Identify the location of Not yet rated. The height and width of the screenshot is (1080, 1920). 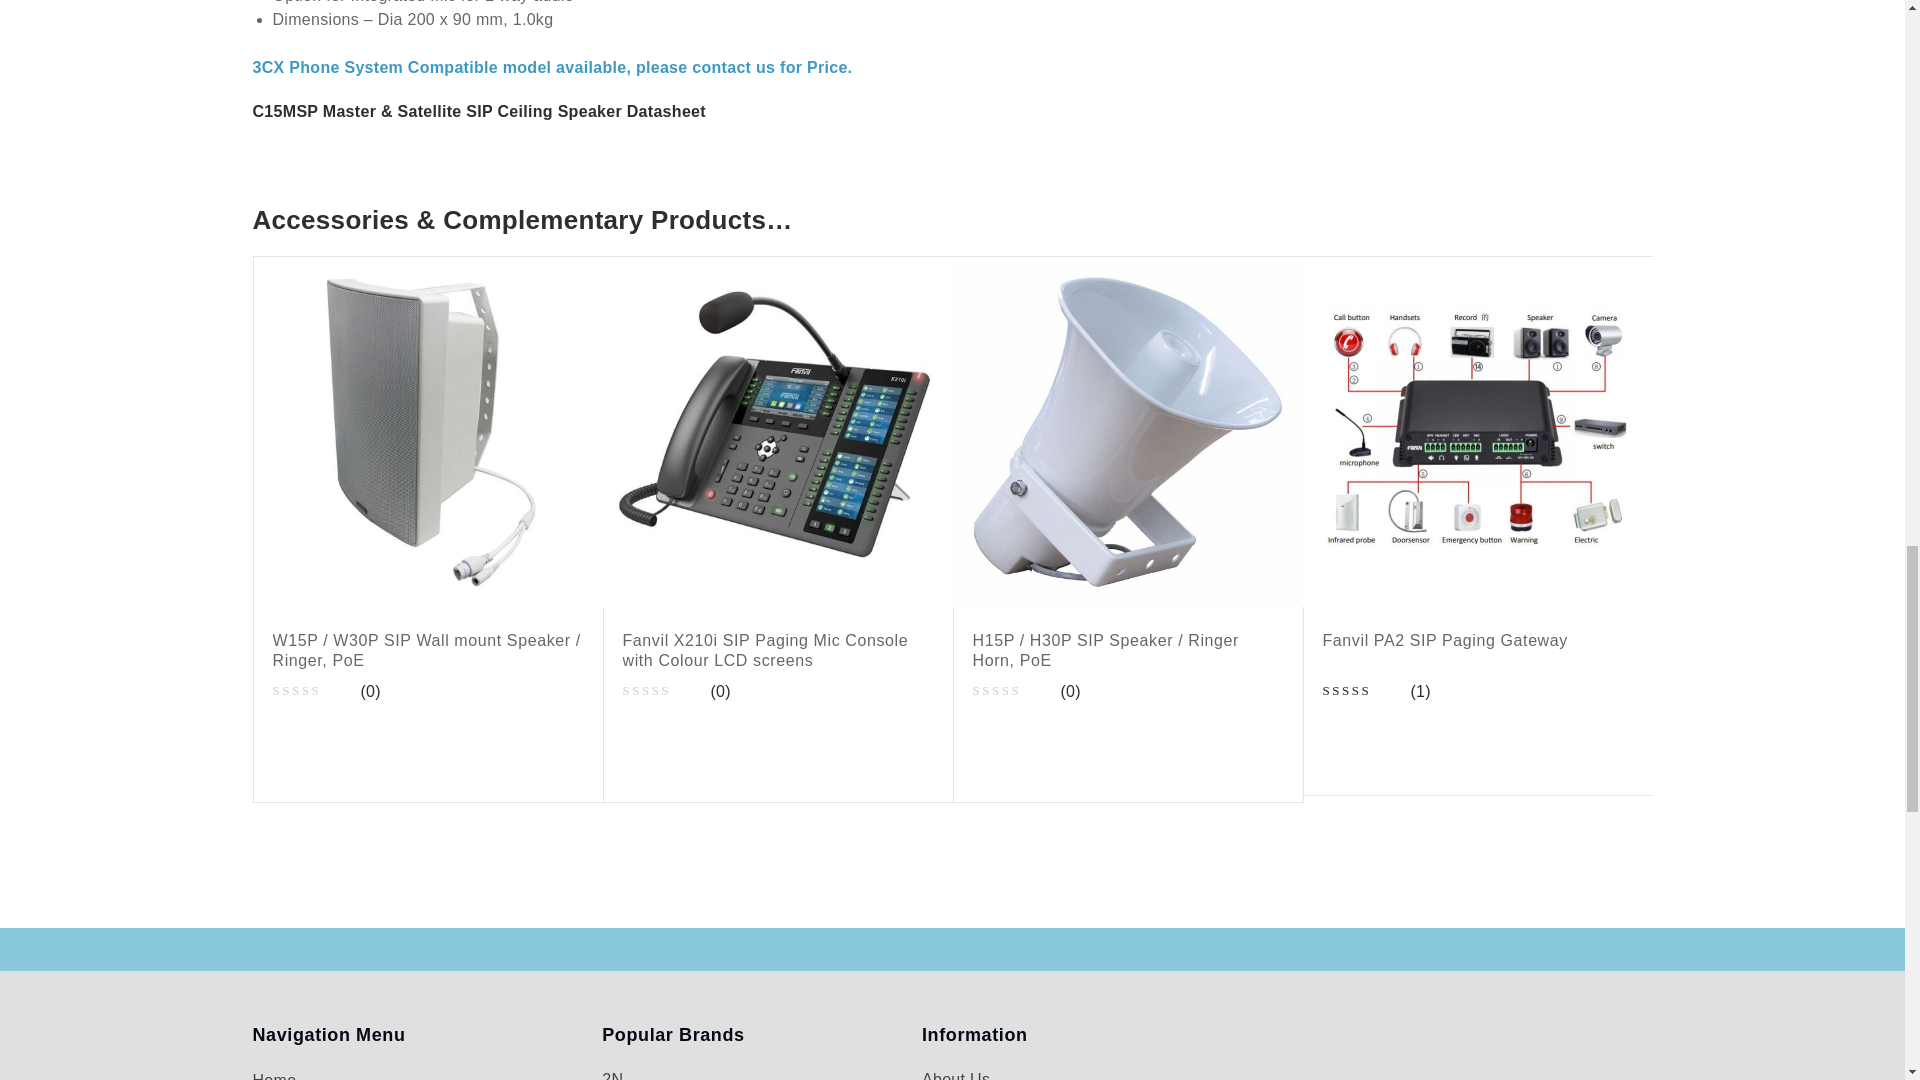
(1012, 692).